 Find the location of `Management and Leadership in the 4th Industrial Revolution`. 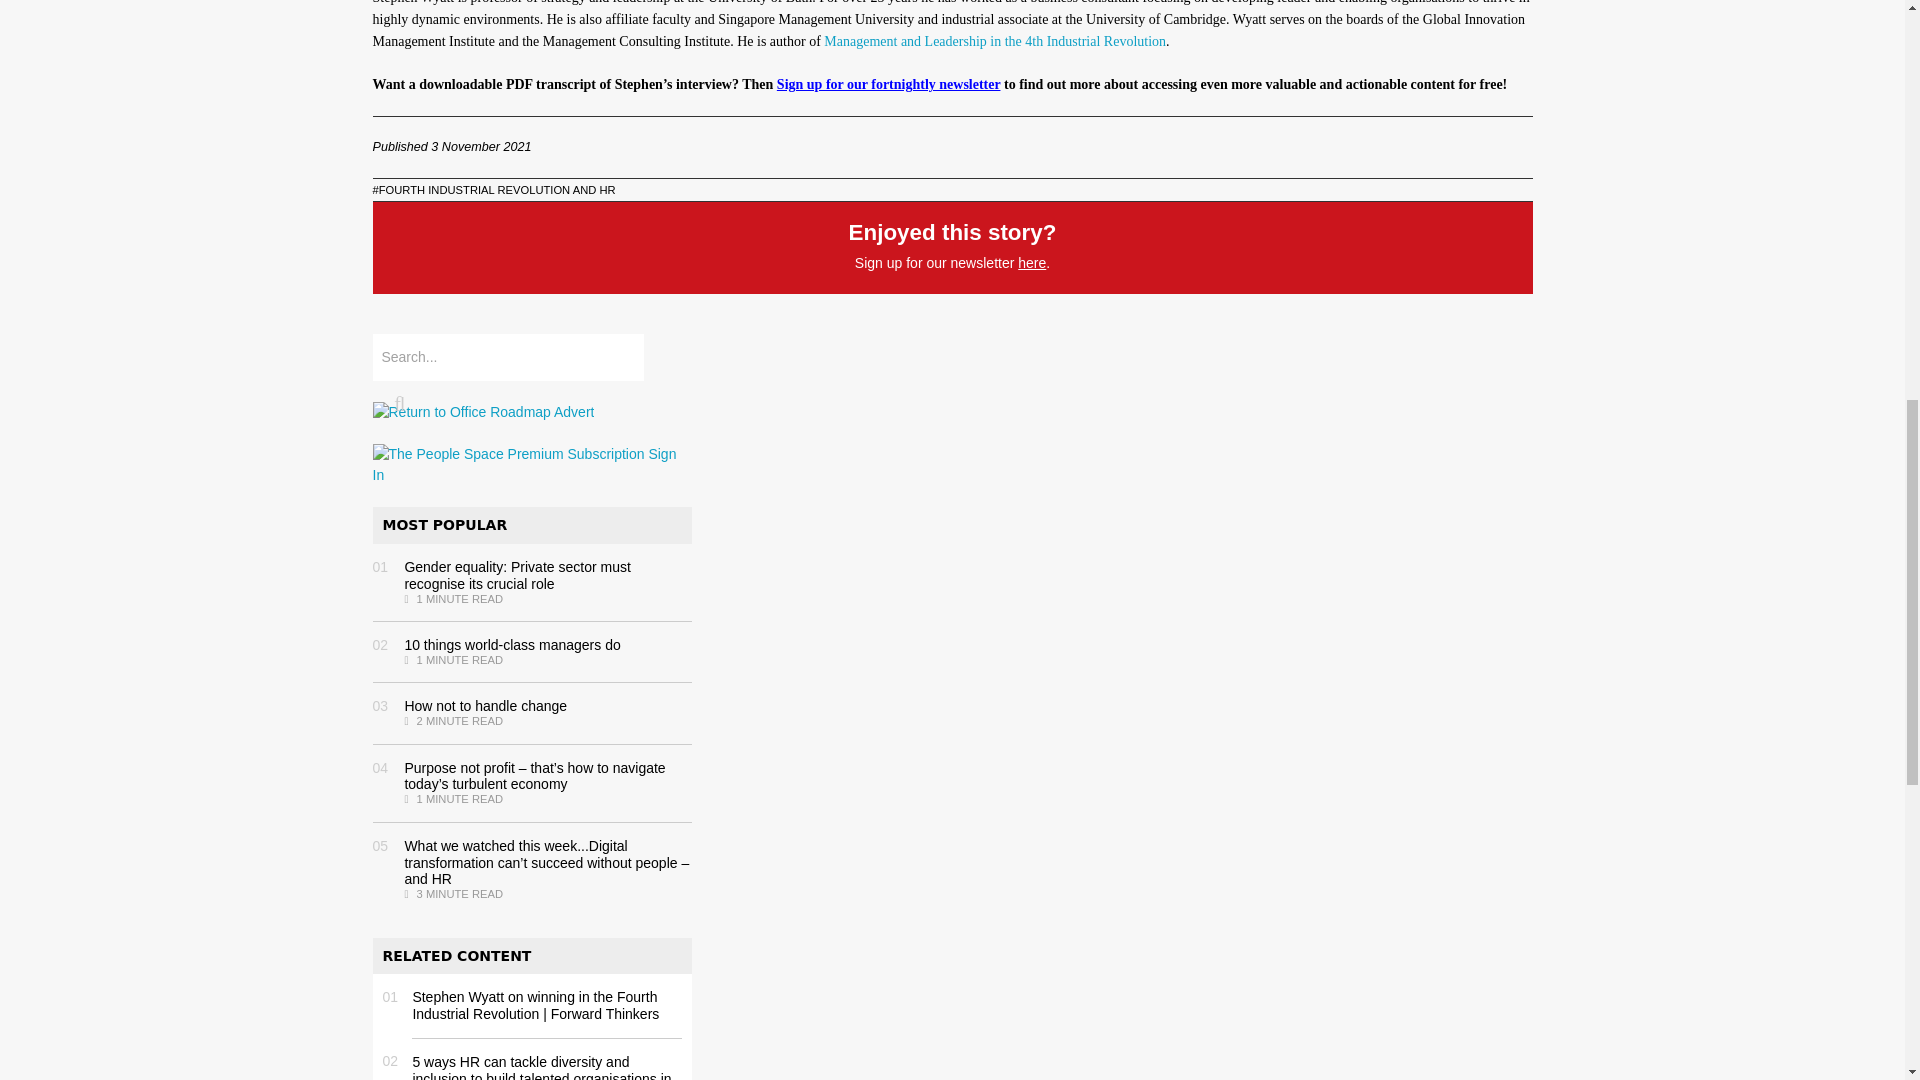

Management and Leadership in the 4th Industrial Revolution is located at coordinates (994, 40).